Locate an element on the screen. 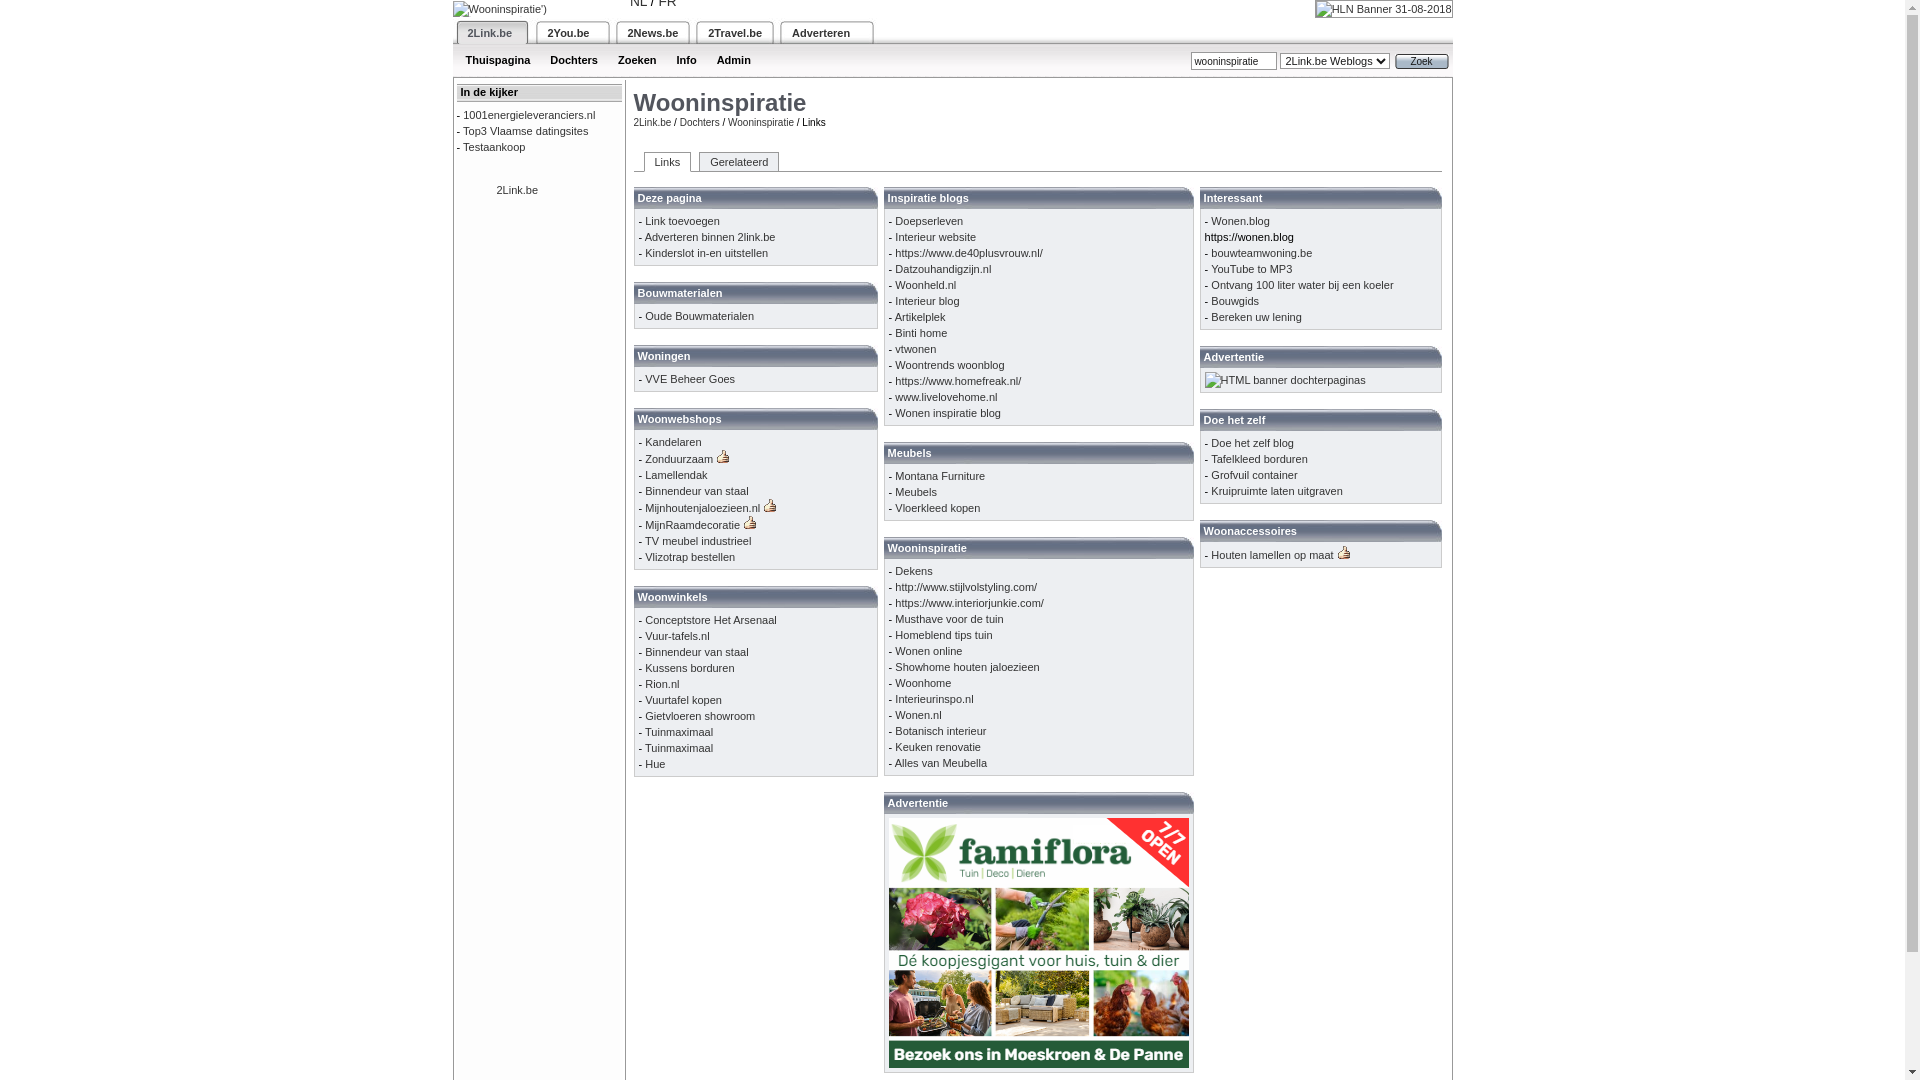 This screenshot has width=1920, height=1080. Botanisch interieur is located at coordinates (940, 731).